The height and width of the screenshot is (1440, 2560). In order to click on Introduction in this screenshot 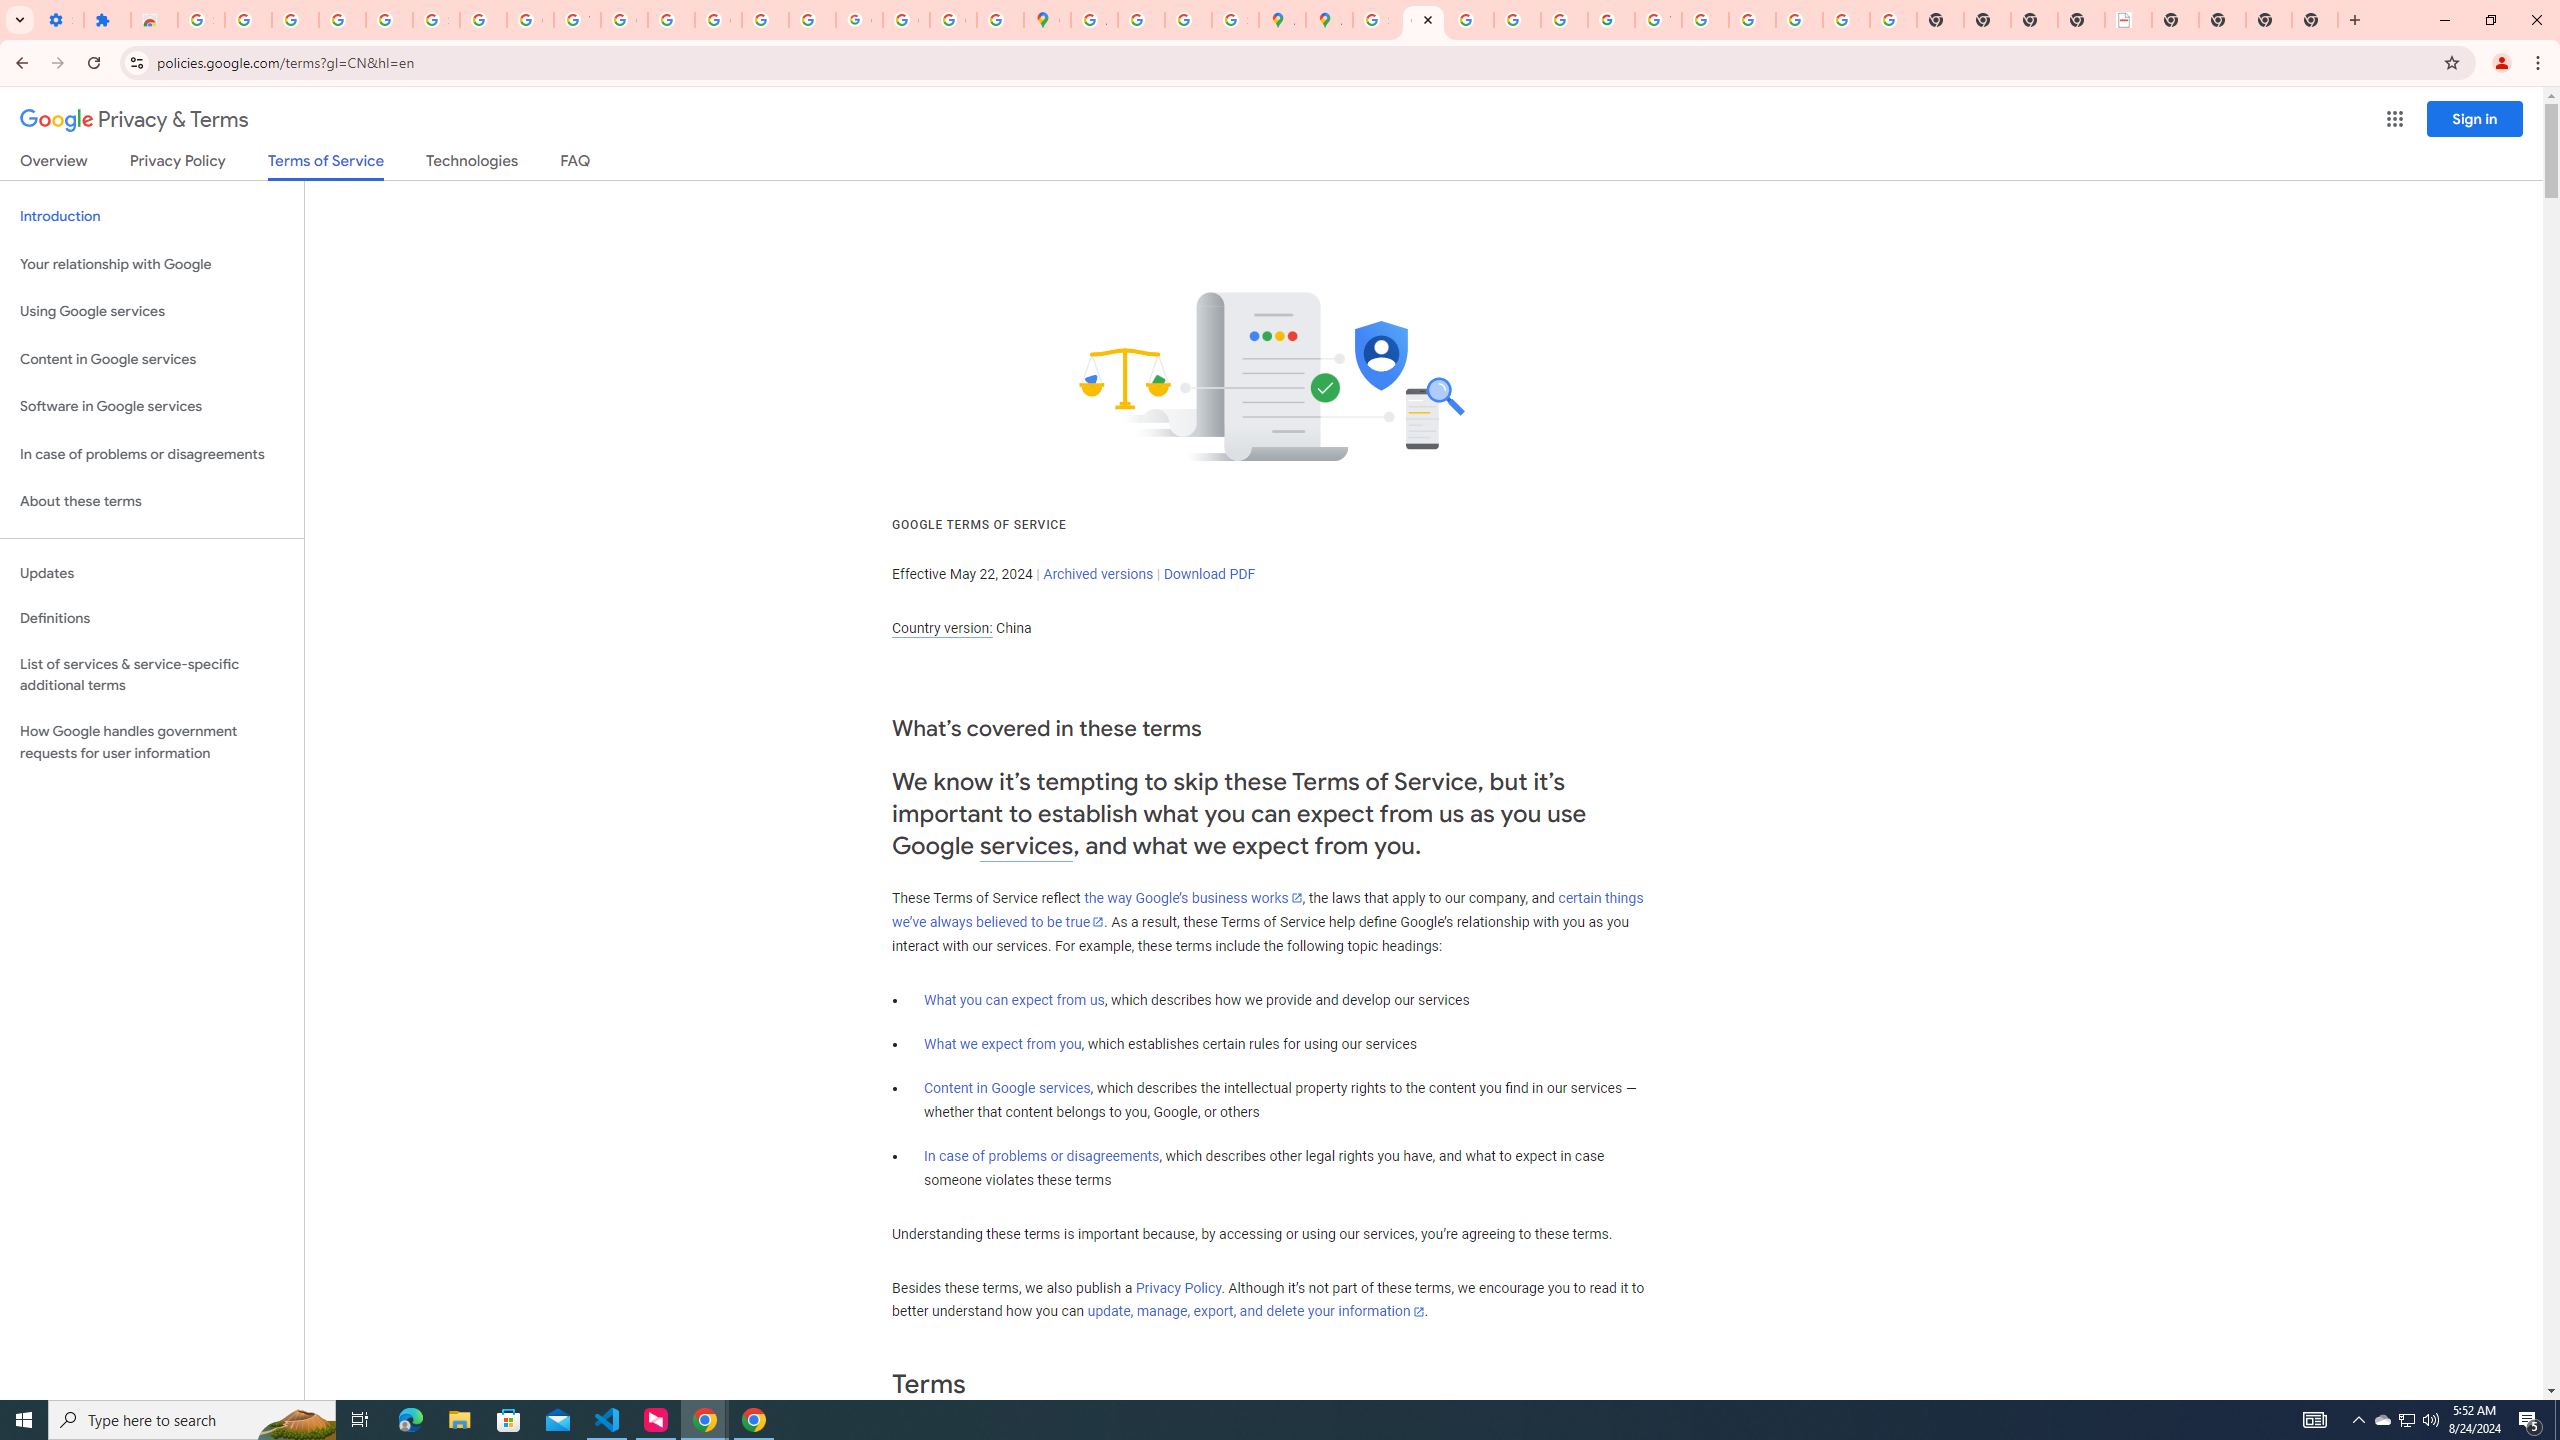, I will do `click(152, 216)`.